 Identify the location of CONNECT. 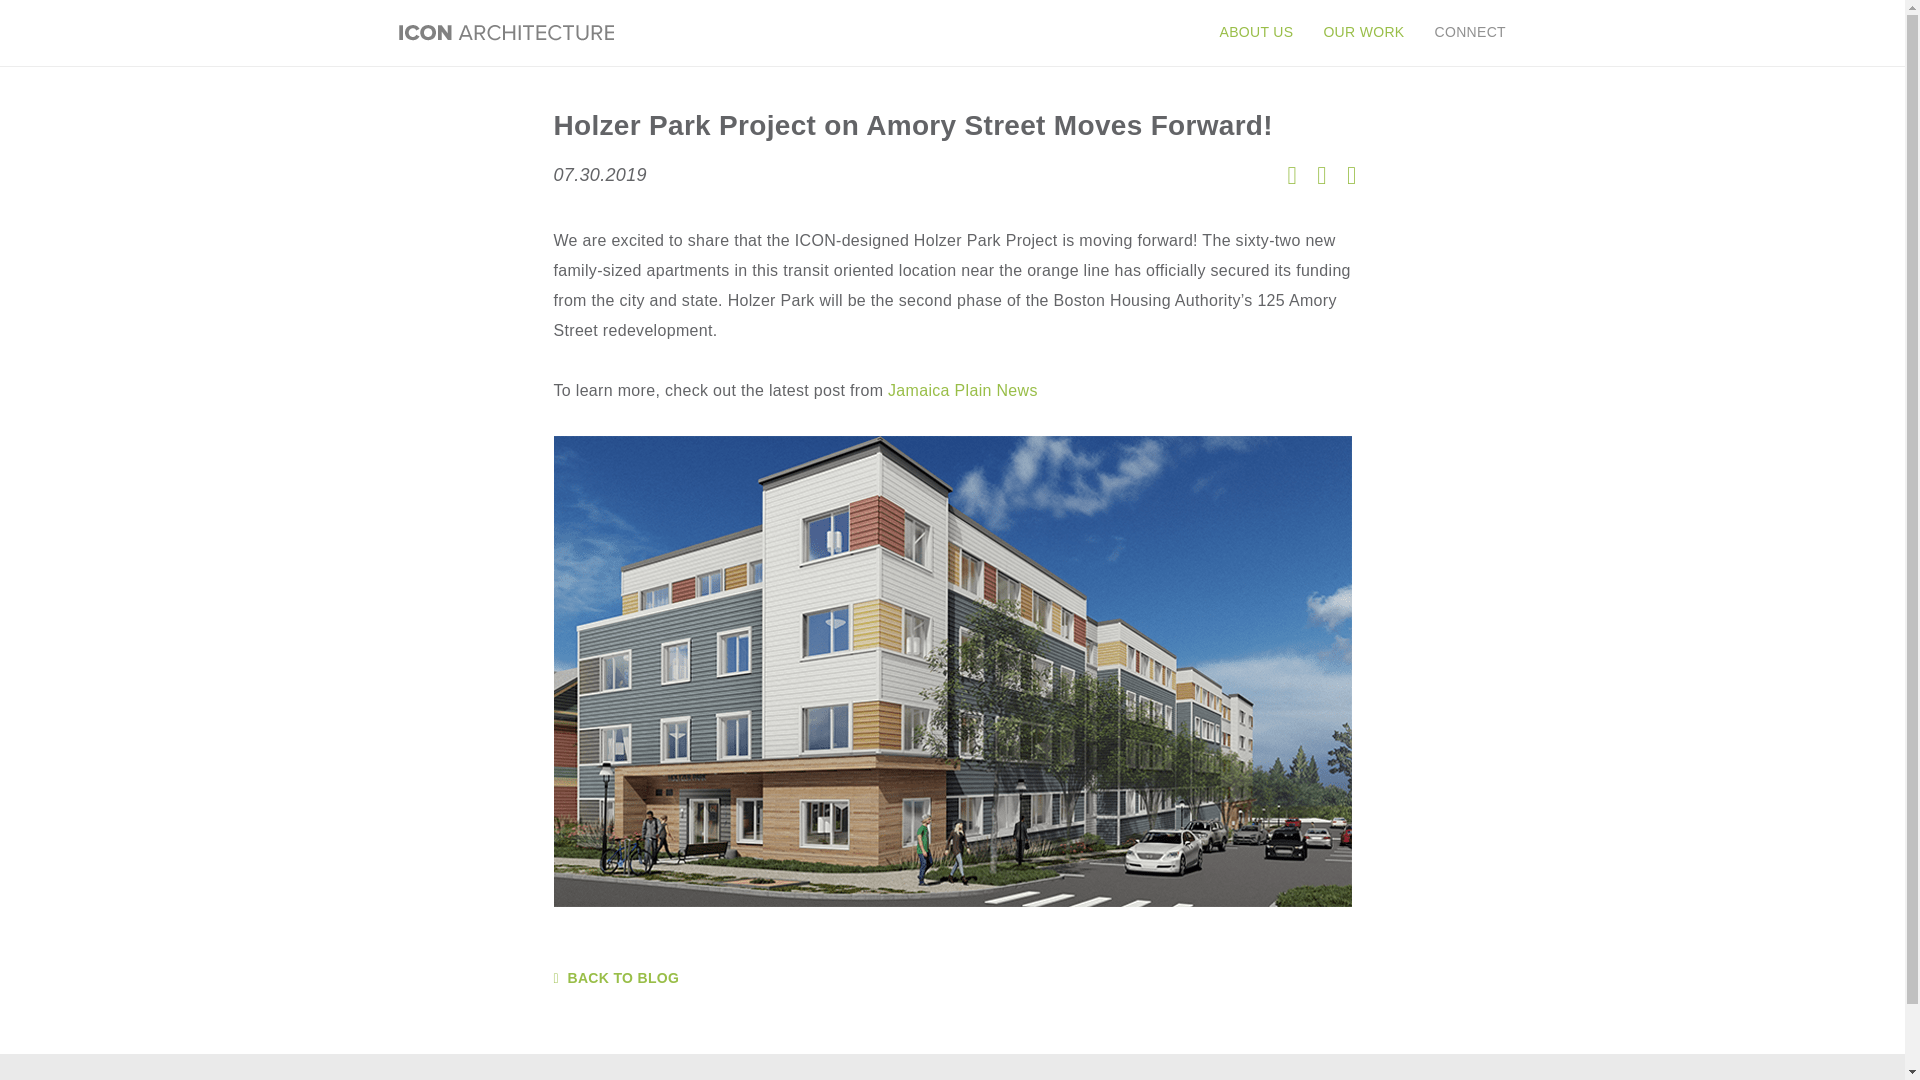
(1462, 32).